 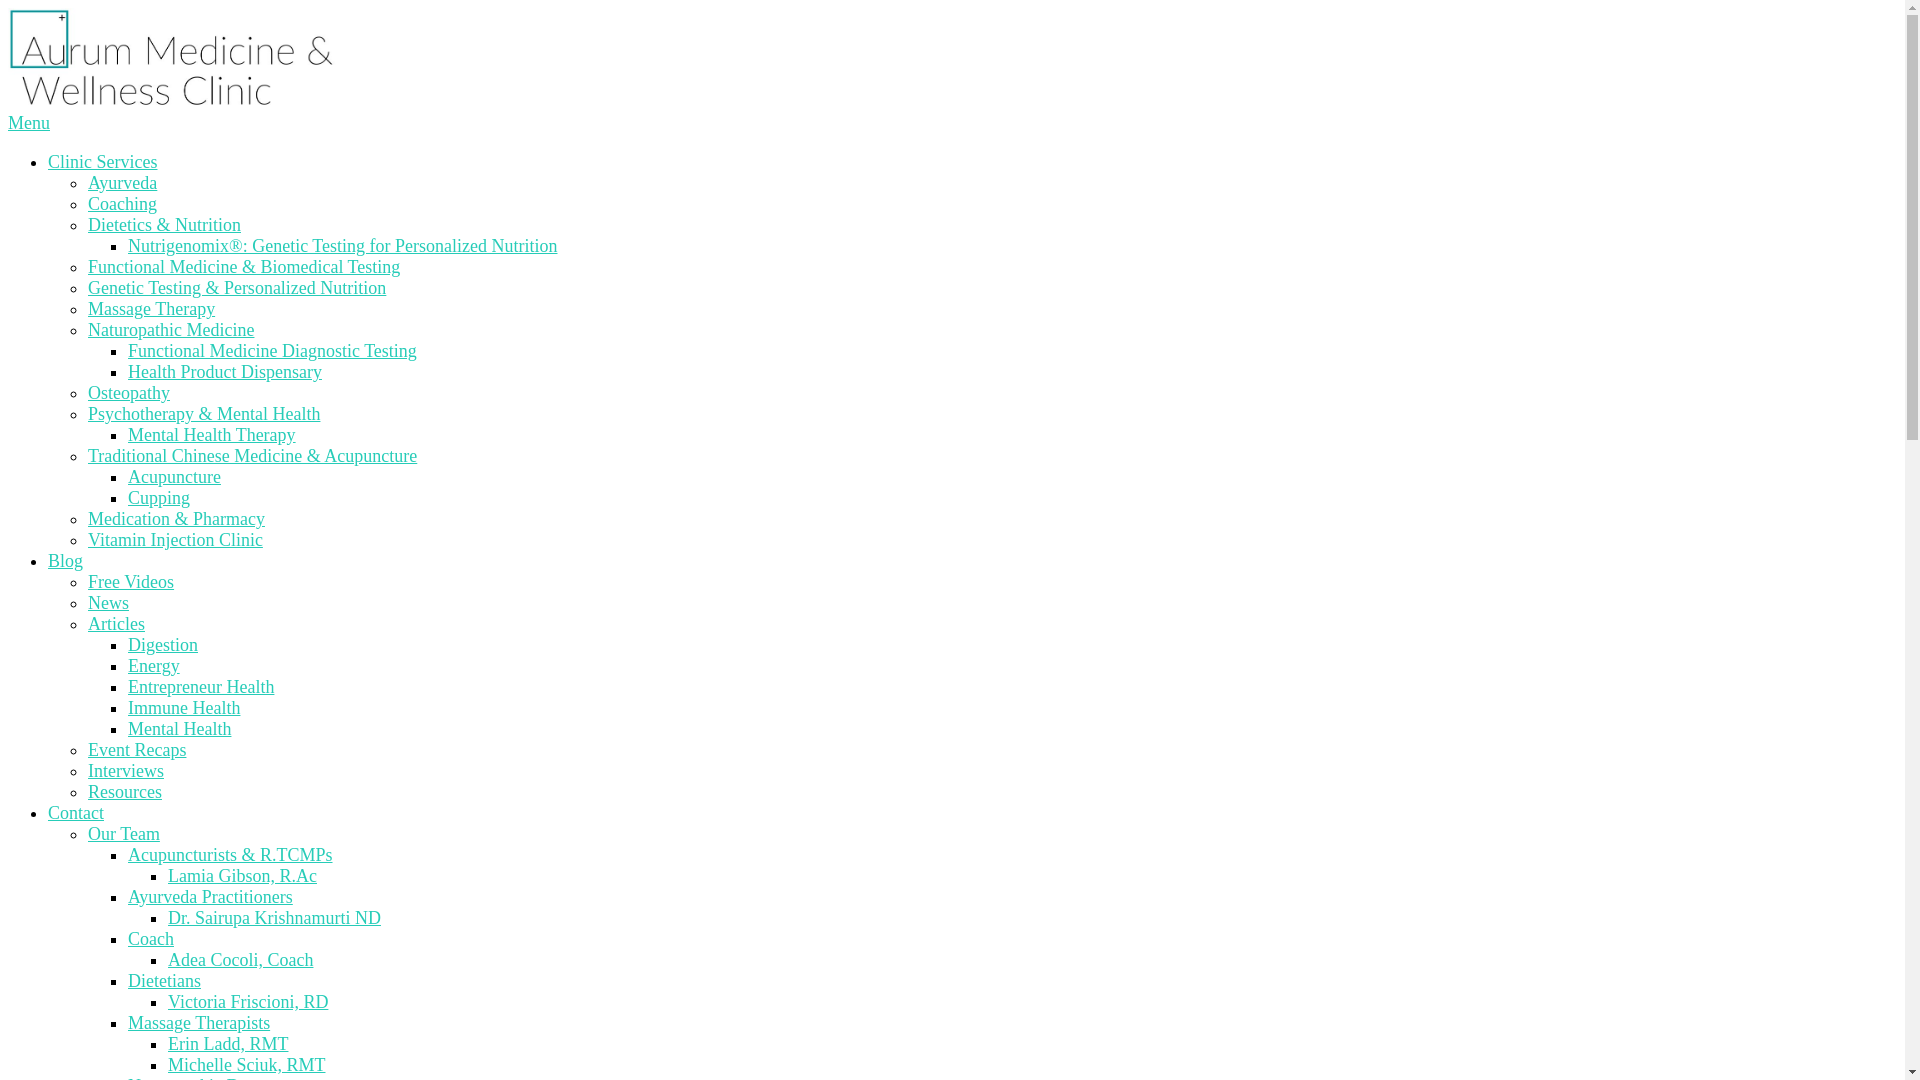 What do you see at coordinates (242, 876) in the screenshot?
I see `Lamia Gibson, R.Ac` at bounding box center [242, 876].